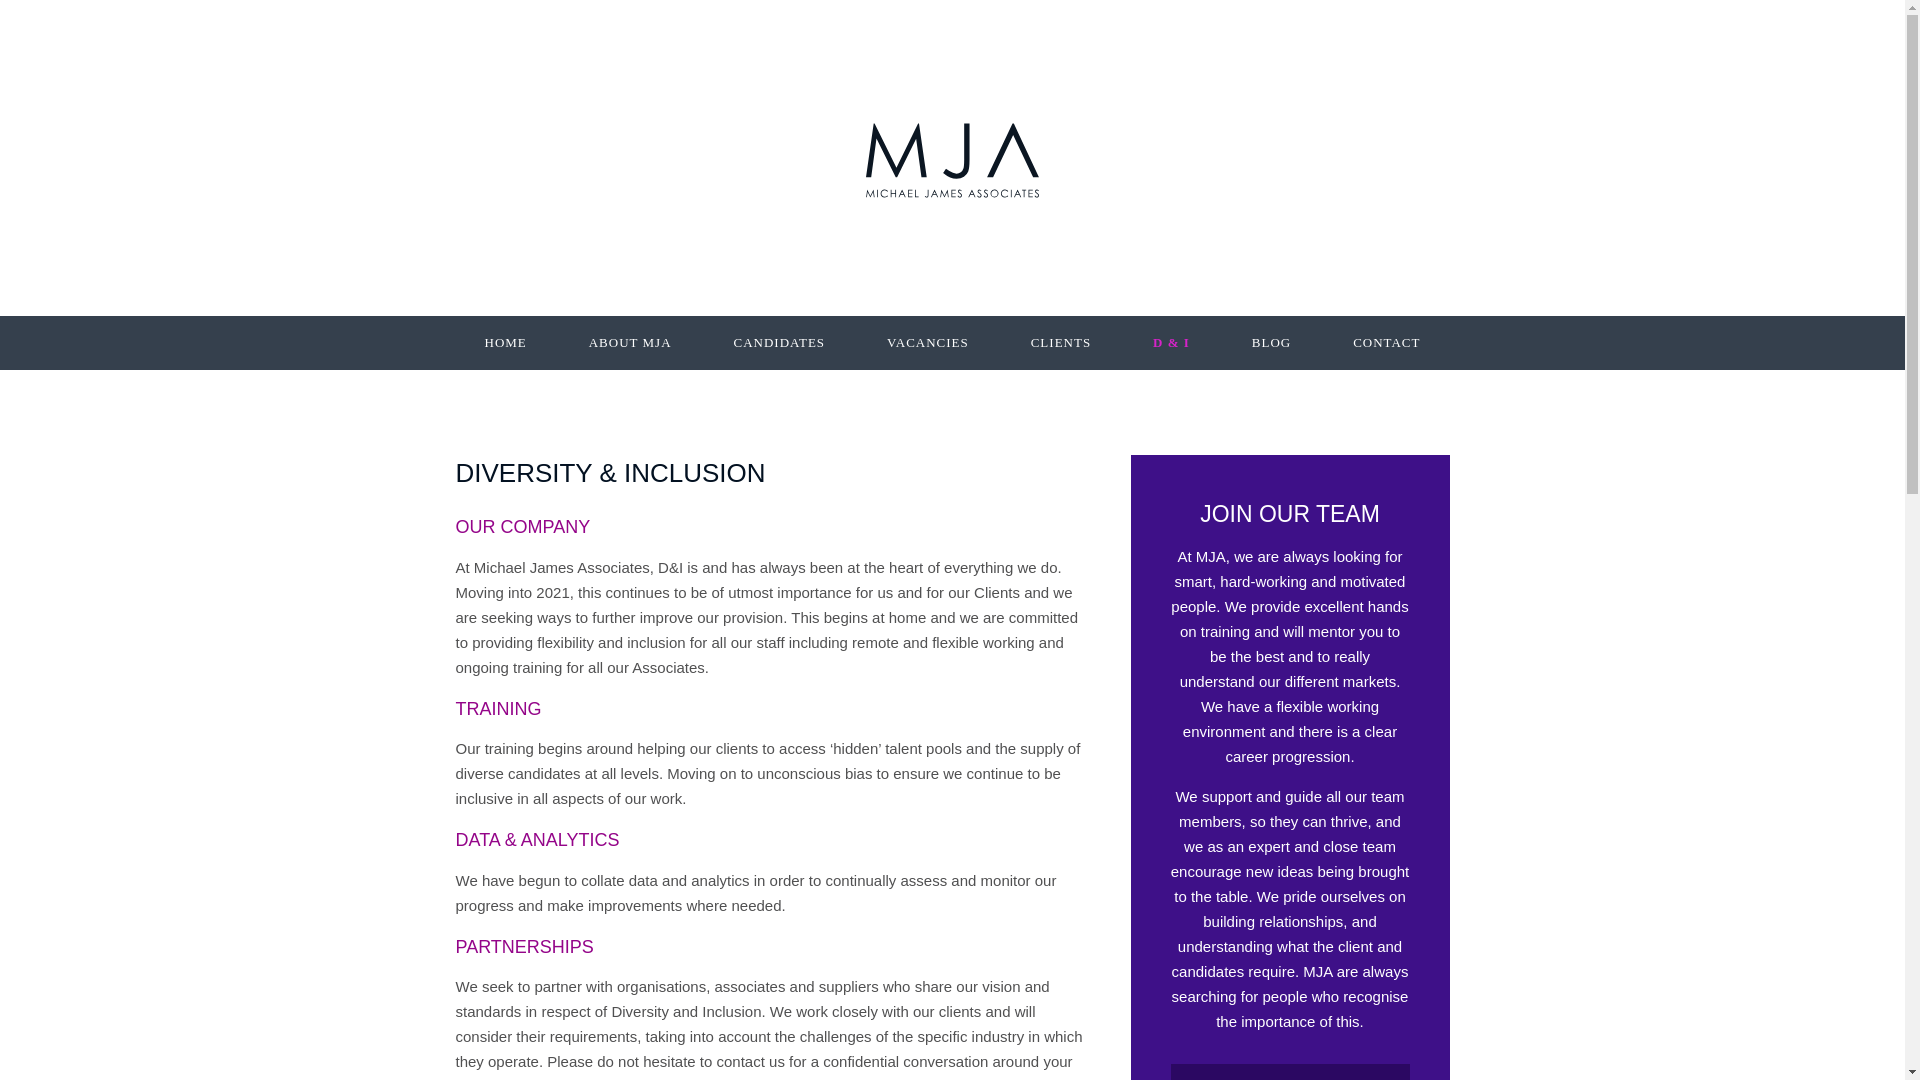 The height and width of the screenshot is (1080, 1920). What do you see at coordinates (779, 343) in the screenshot?
I see `CANDIDATES` at bounding box center [779, 343].